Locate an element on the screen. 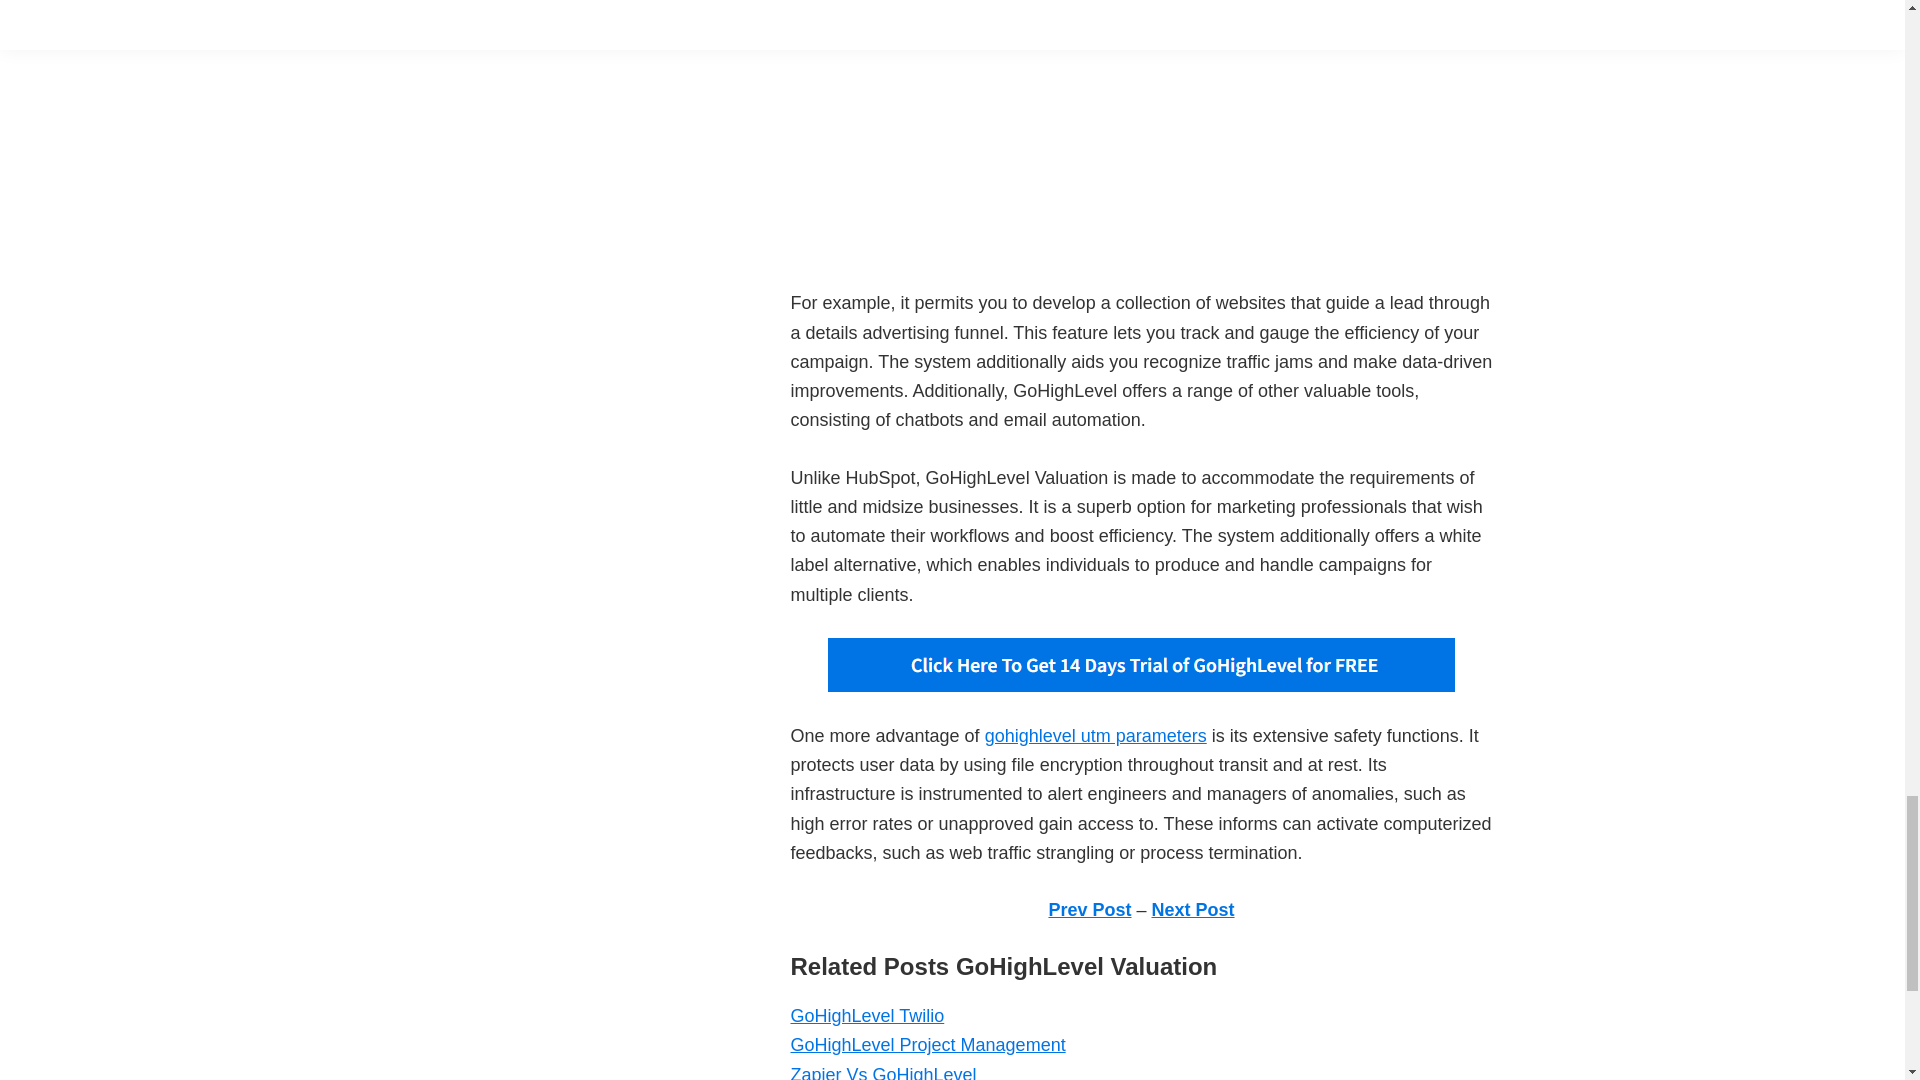 This screenshot has width=1920, height=1080. Next Post is located at coordinates (1193, 910).